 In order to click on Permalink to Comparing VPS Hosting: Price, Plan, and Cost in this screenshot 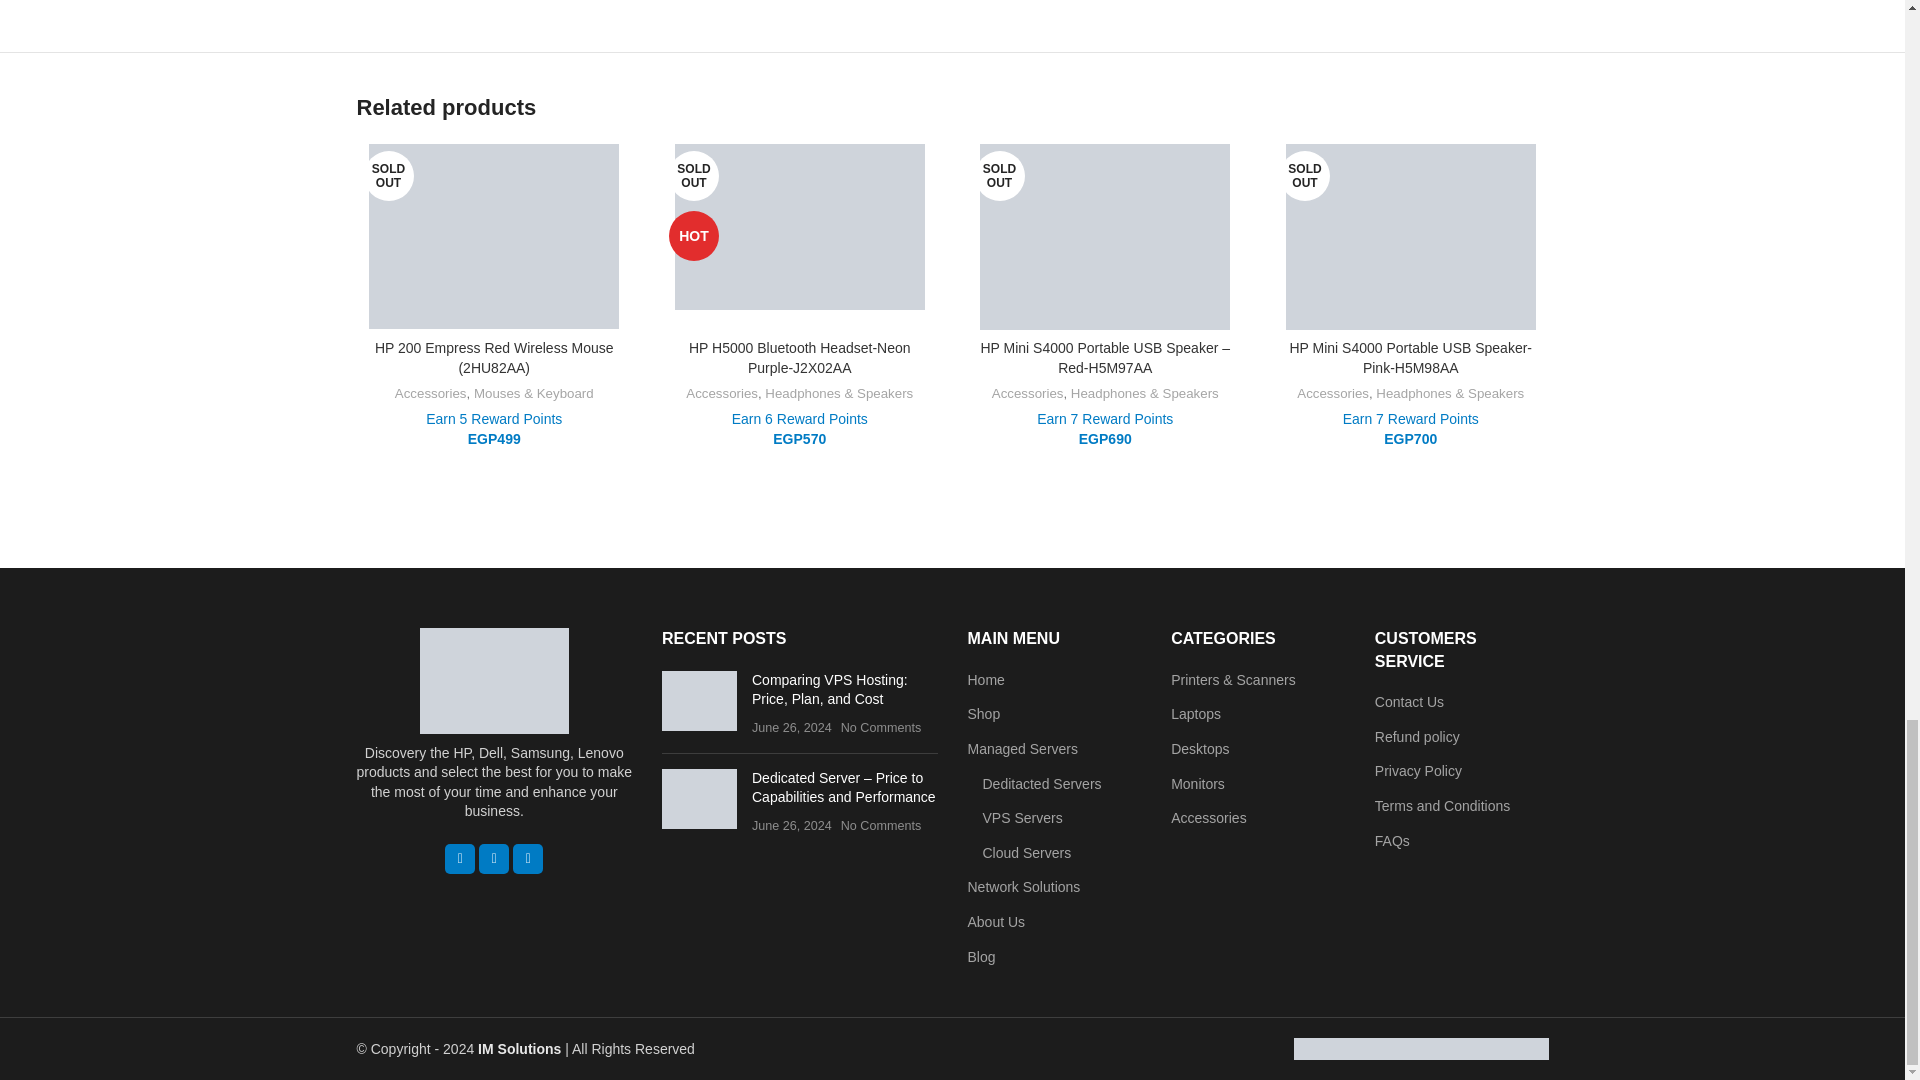, I will do `click(830, 690)`.